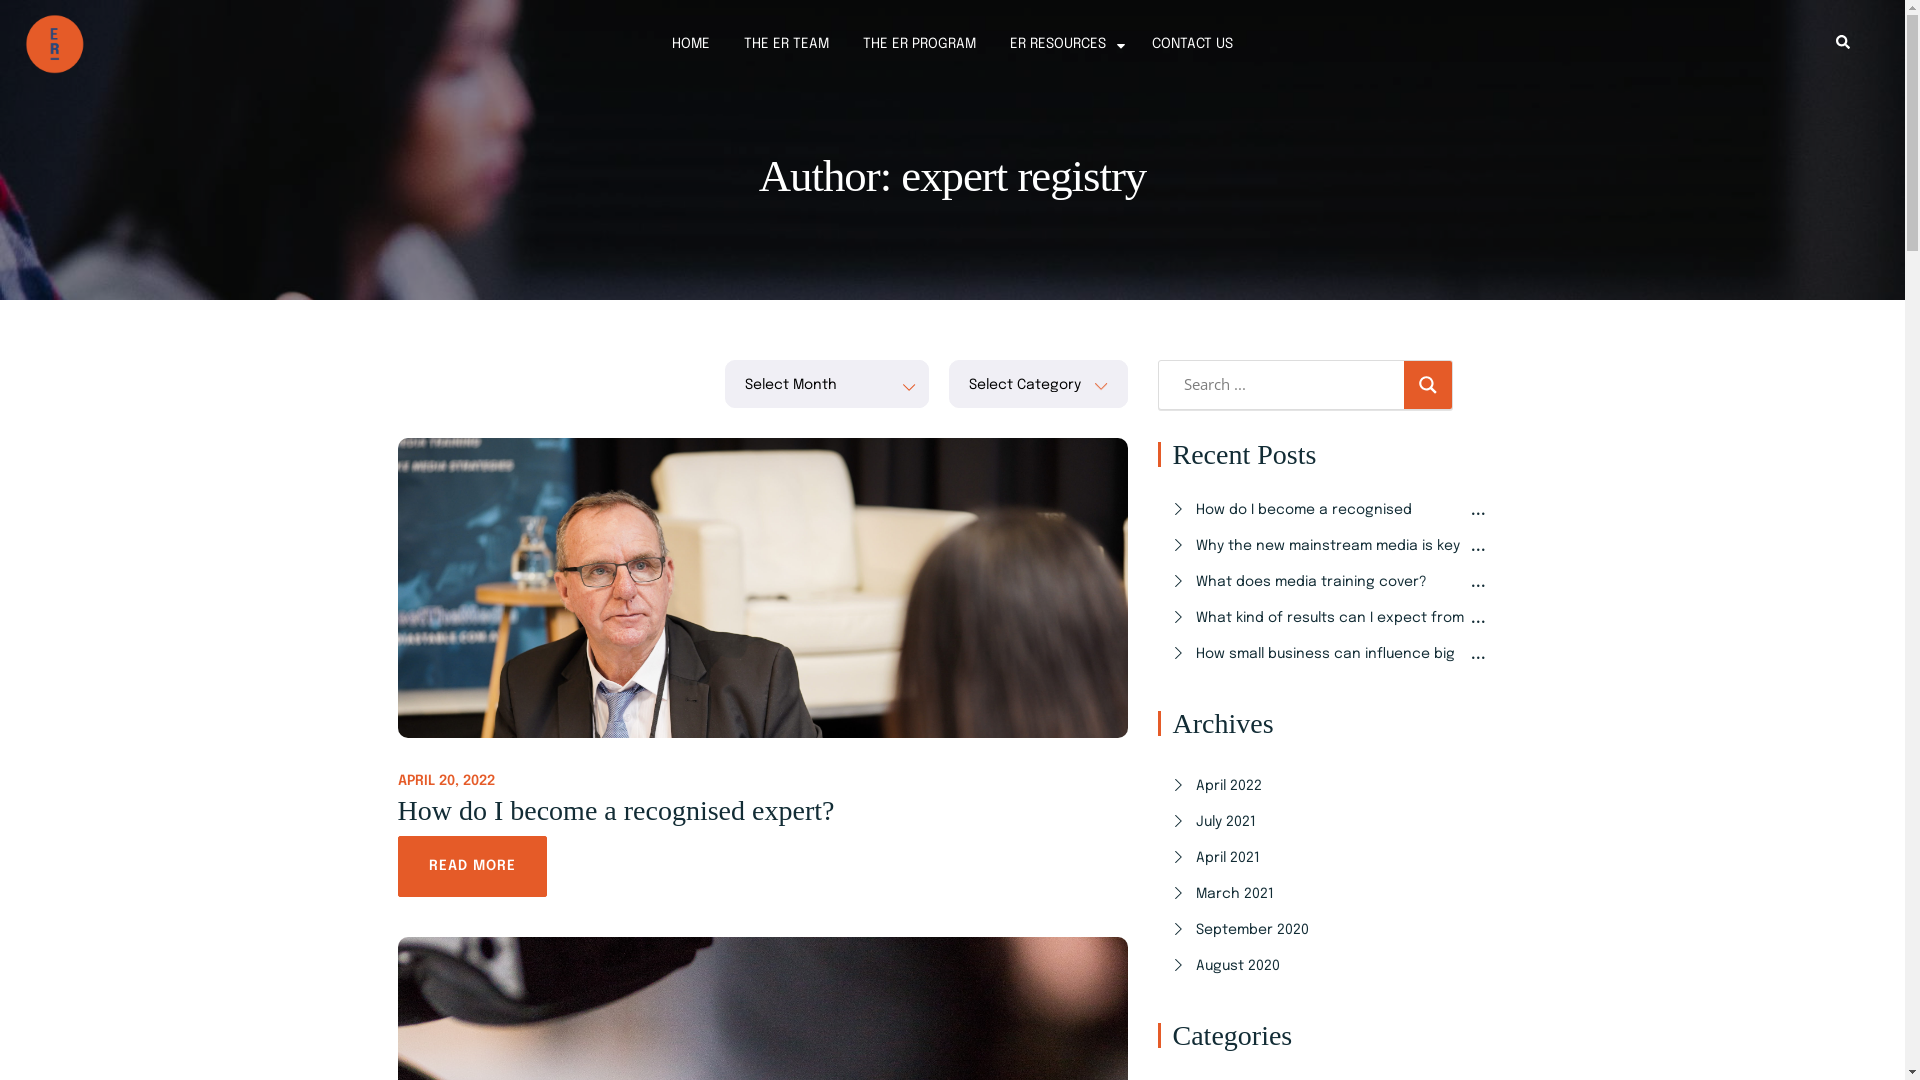  I want to click on ER RESOURCES, so click(1058, 44).